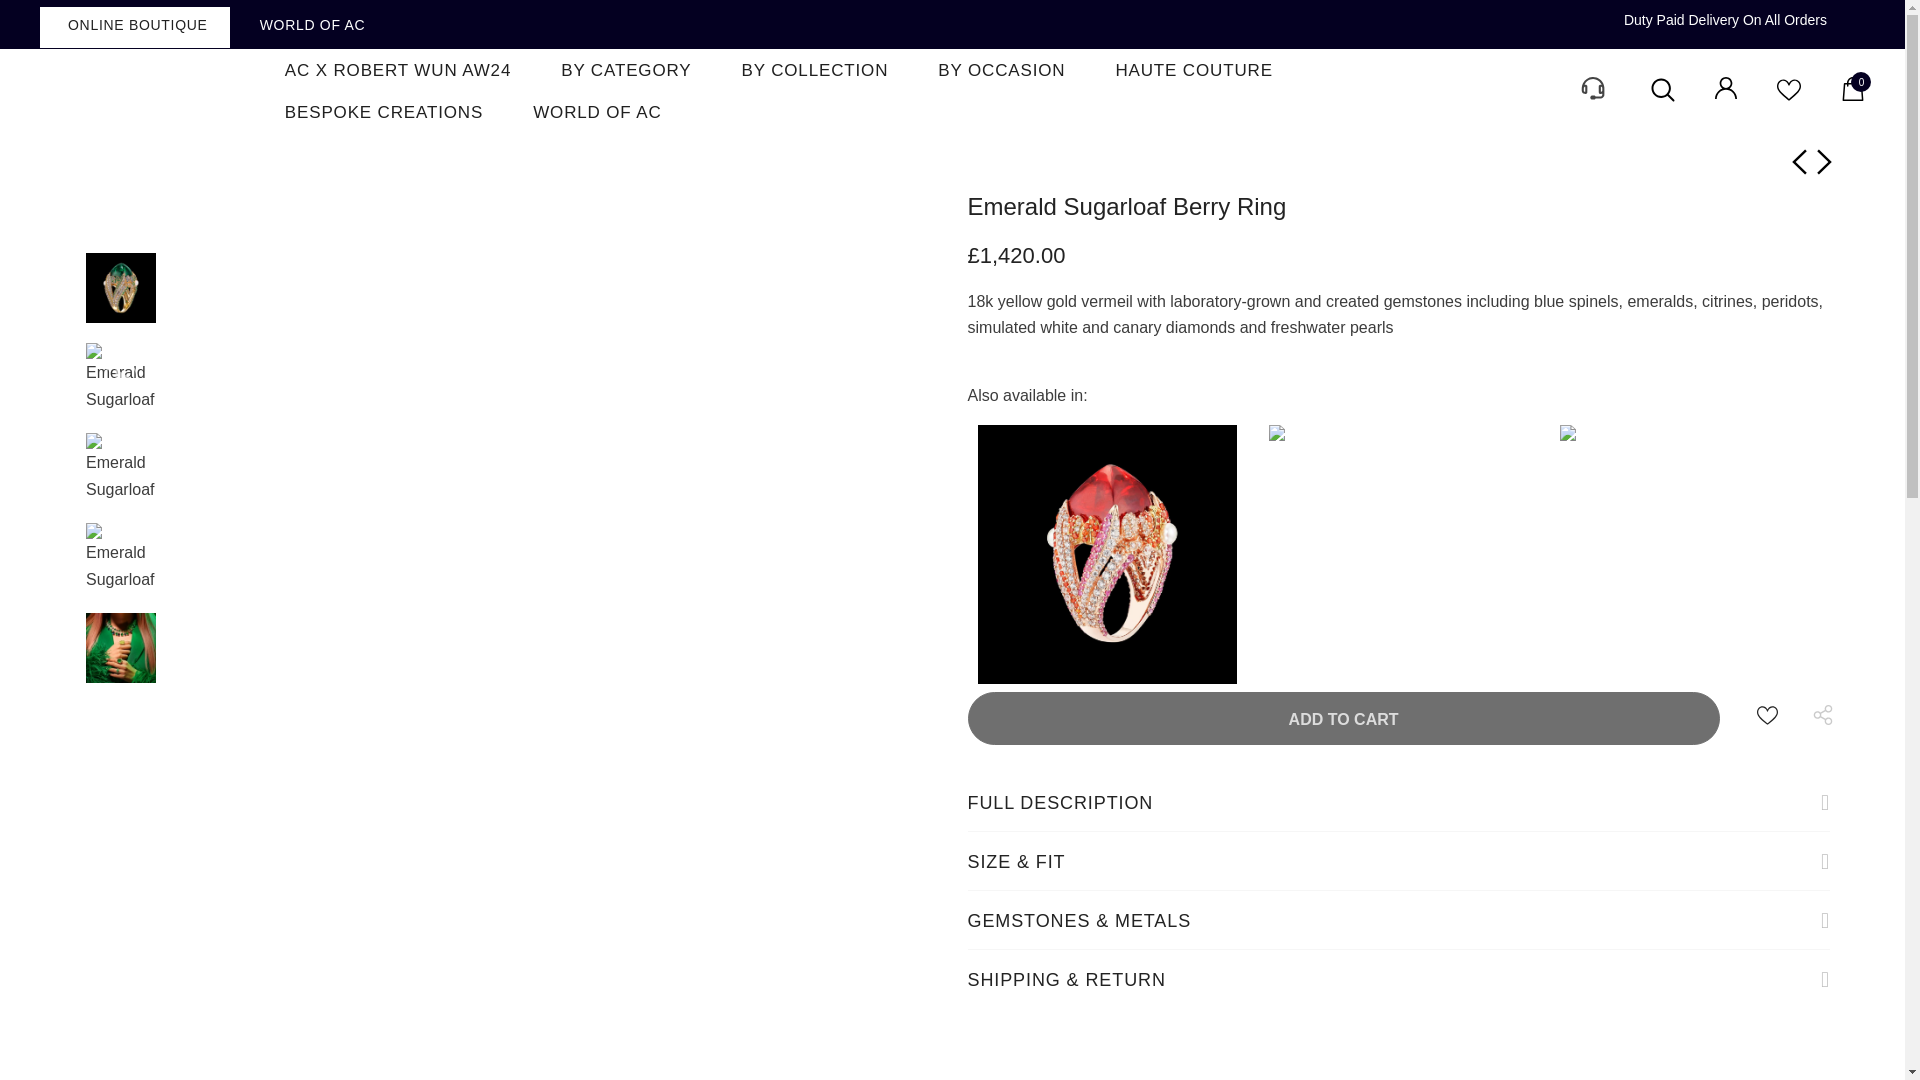  What do you see at coordinates (1662, 90) in the screenshot?
I see `Search Icon` at bounding box center [1662, 90].